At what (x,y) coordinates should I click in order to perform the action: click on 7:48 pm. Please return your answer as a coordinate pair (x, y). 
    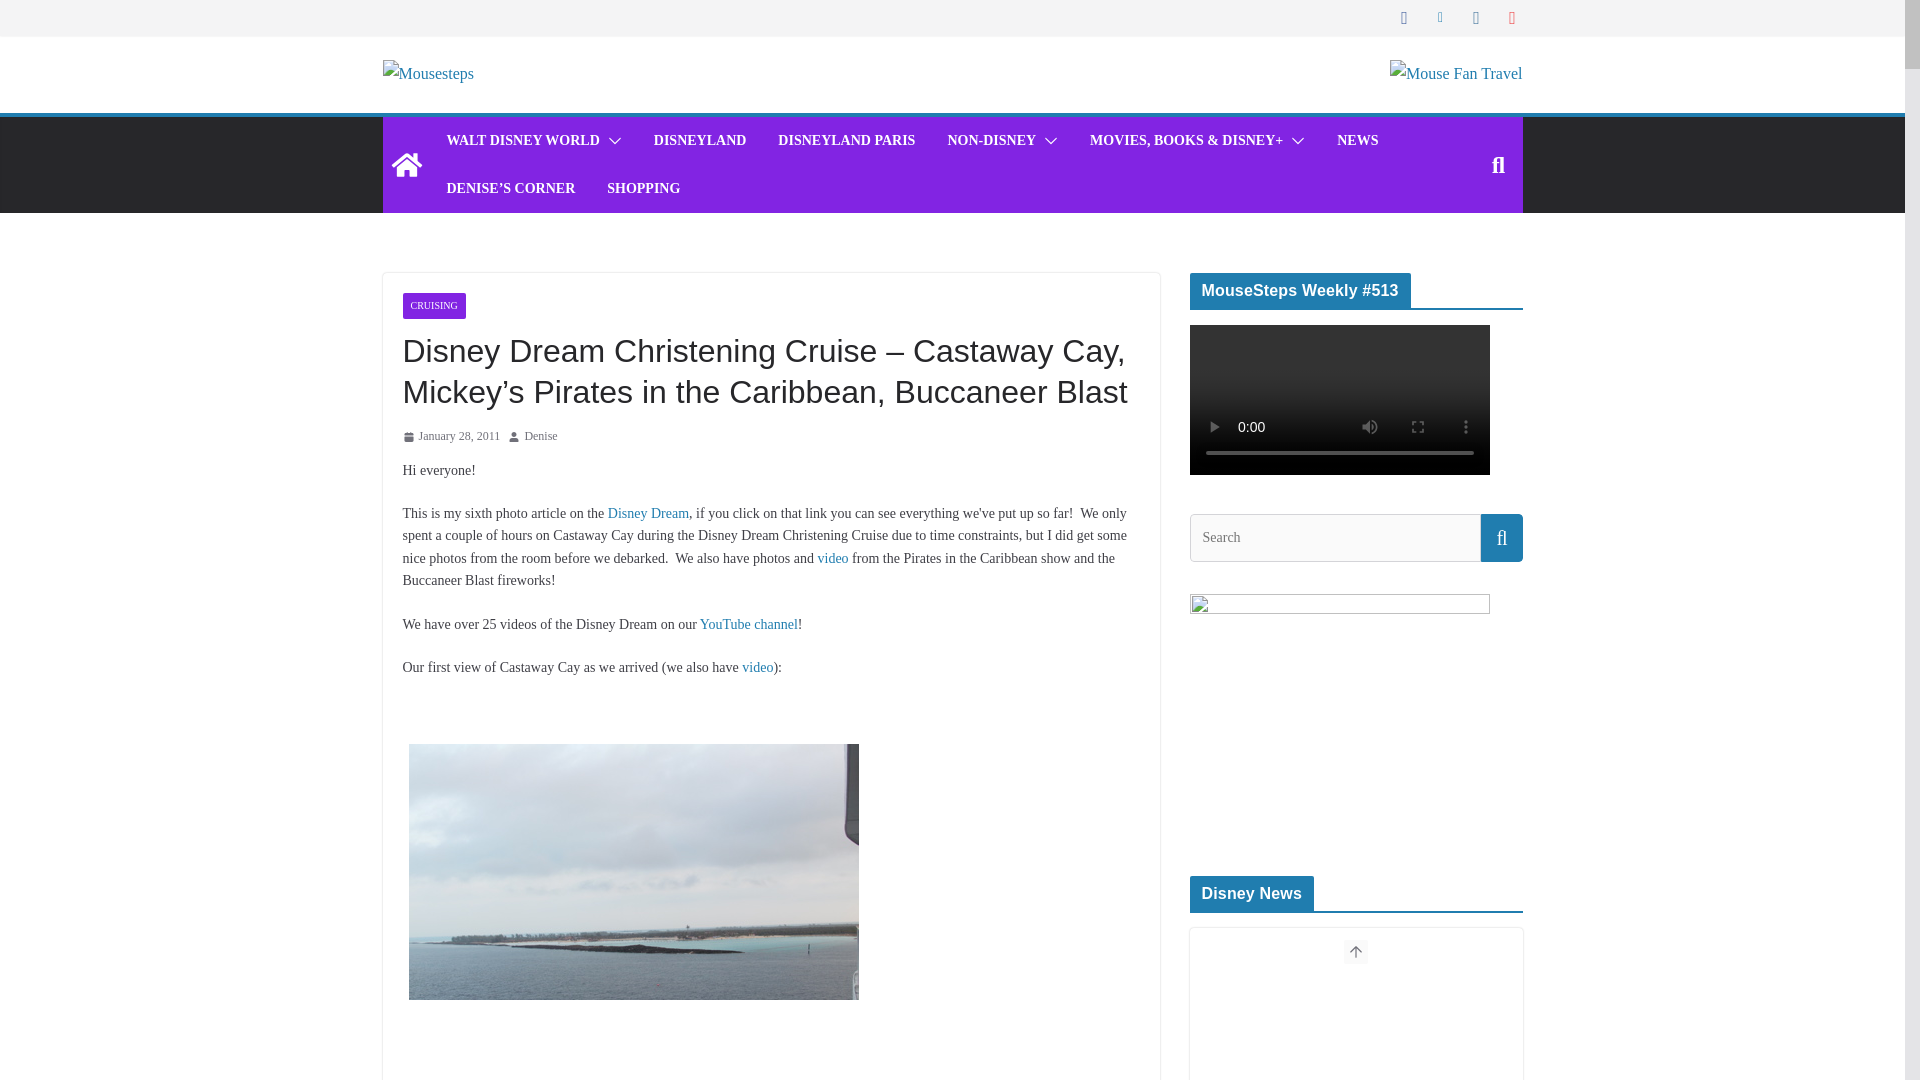
    Looking at the image, I should click on (450, 436).